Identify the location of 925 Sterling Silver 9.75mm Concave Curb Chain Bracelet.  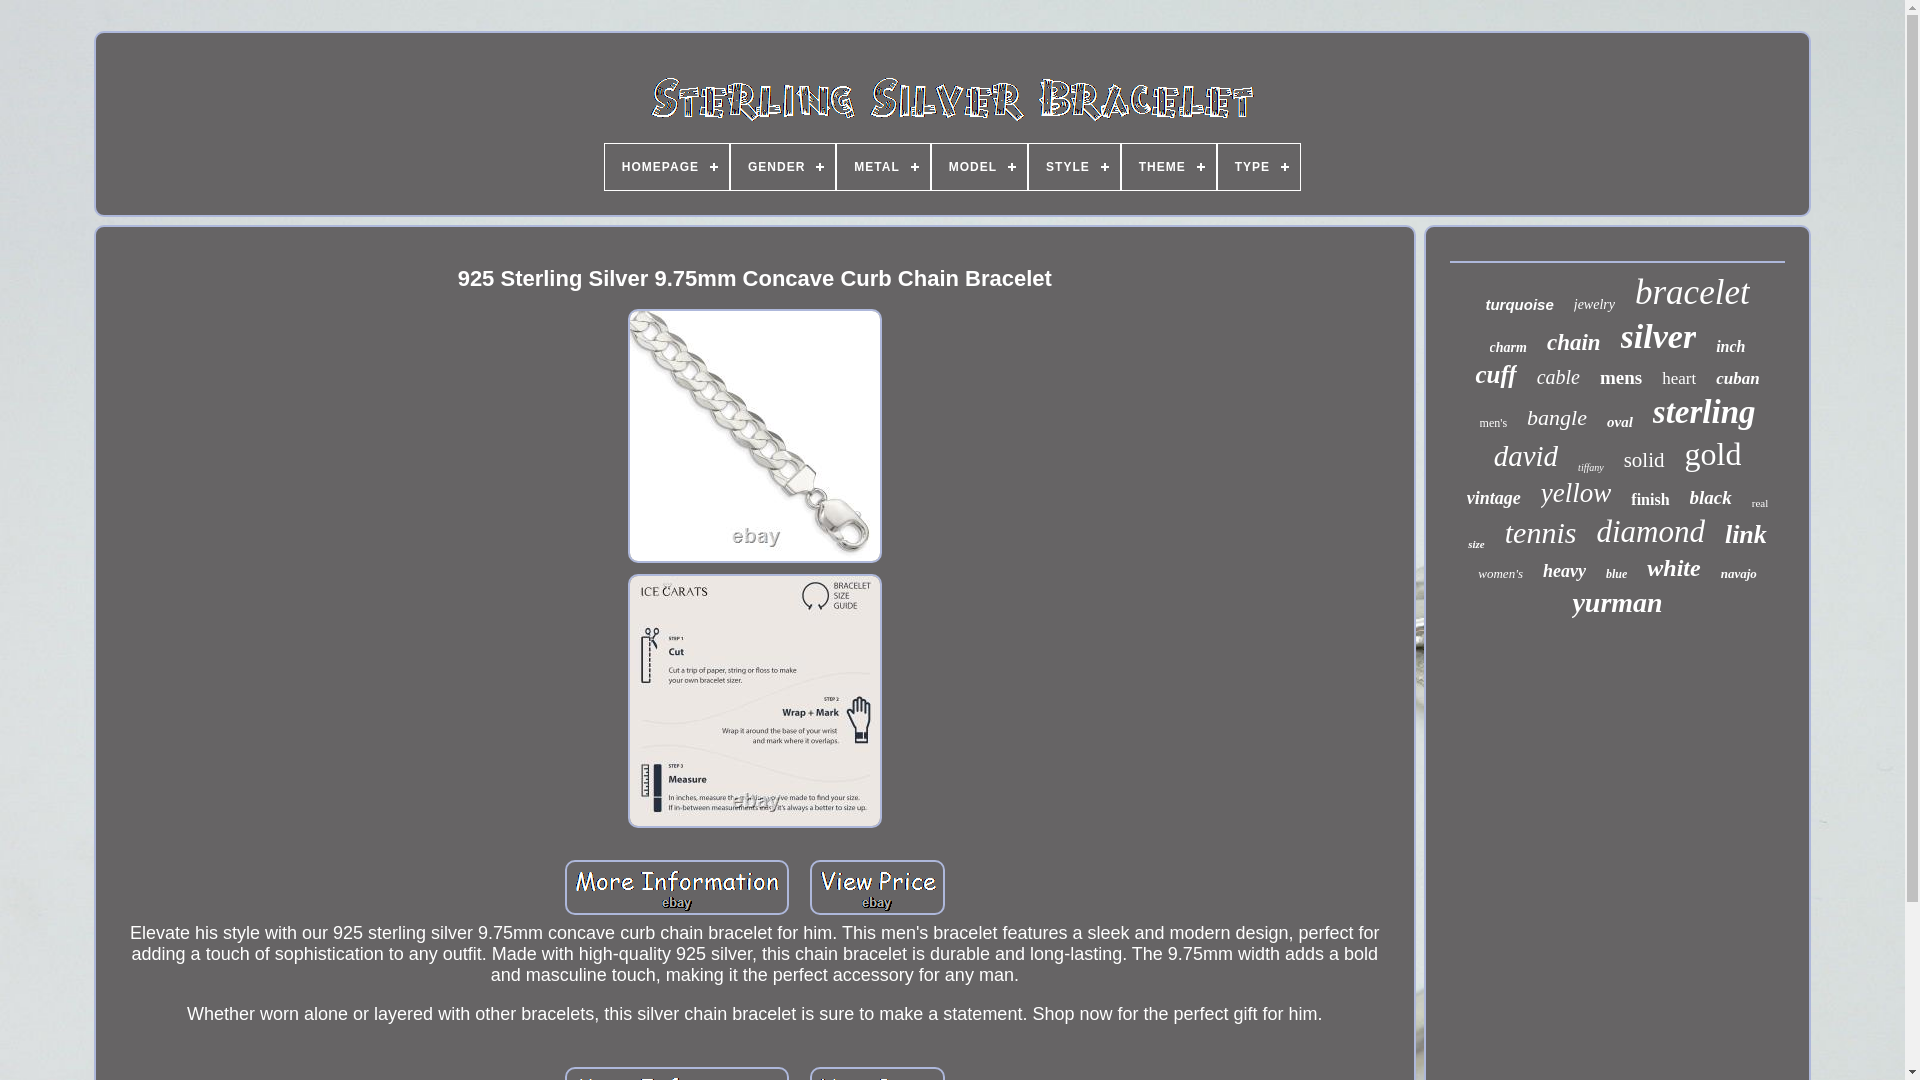
(877, 1074).